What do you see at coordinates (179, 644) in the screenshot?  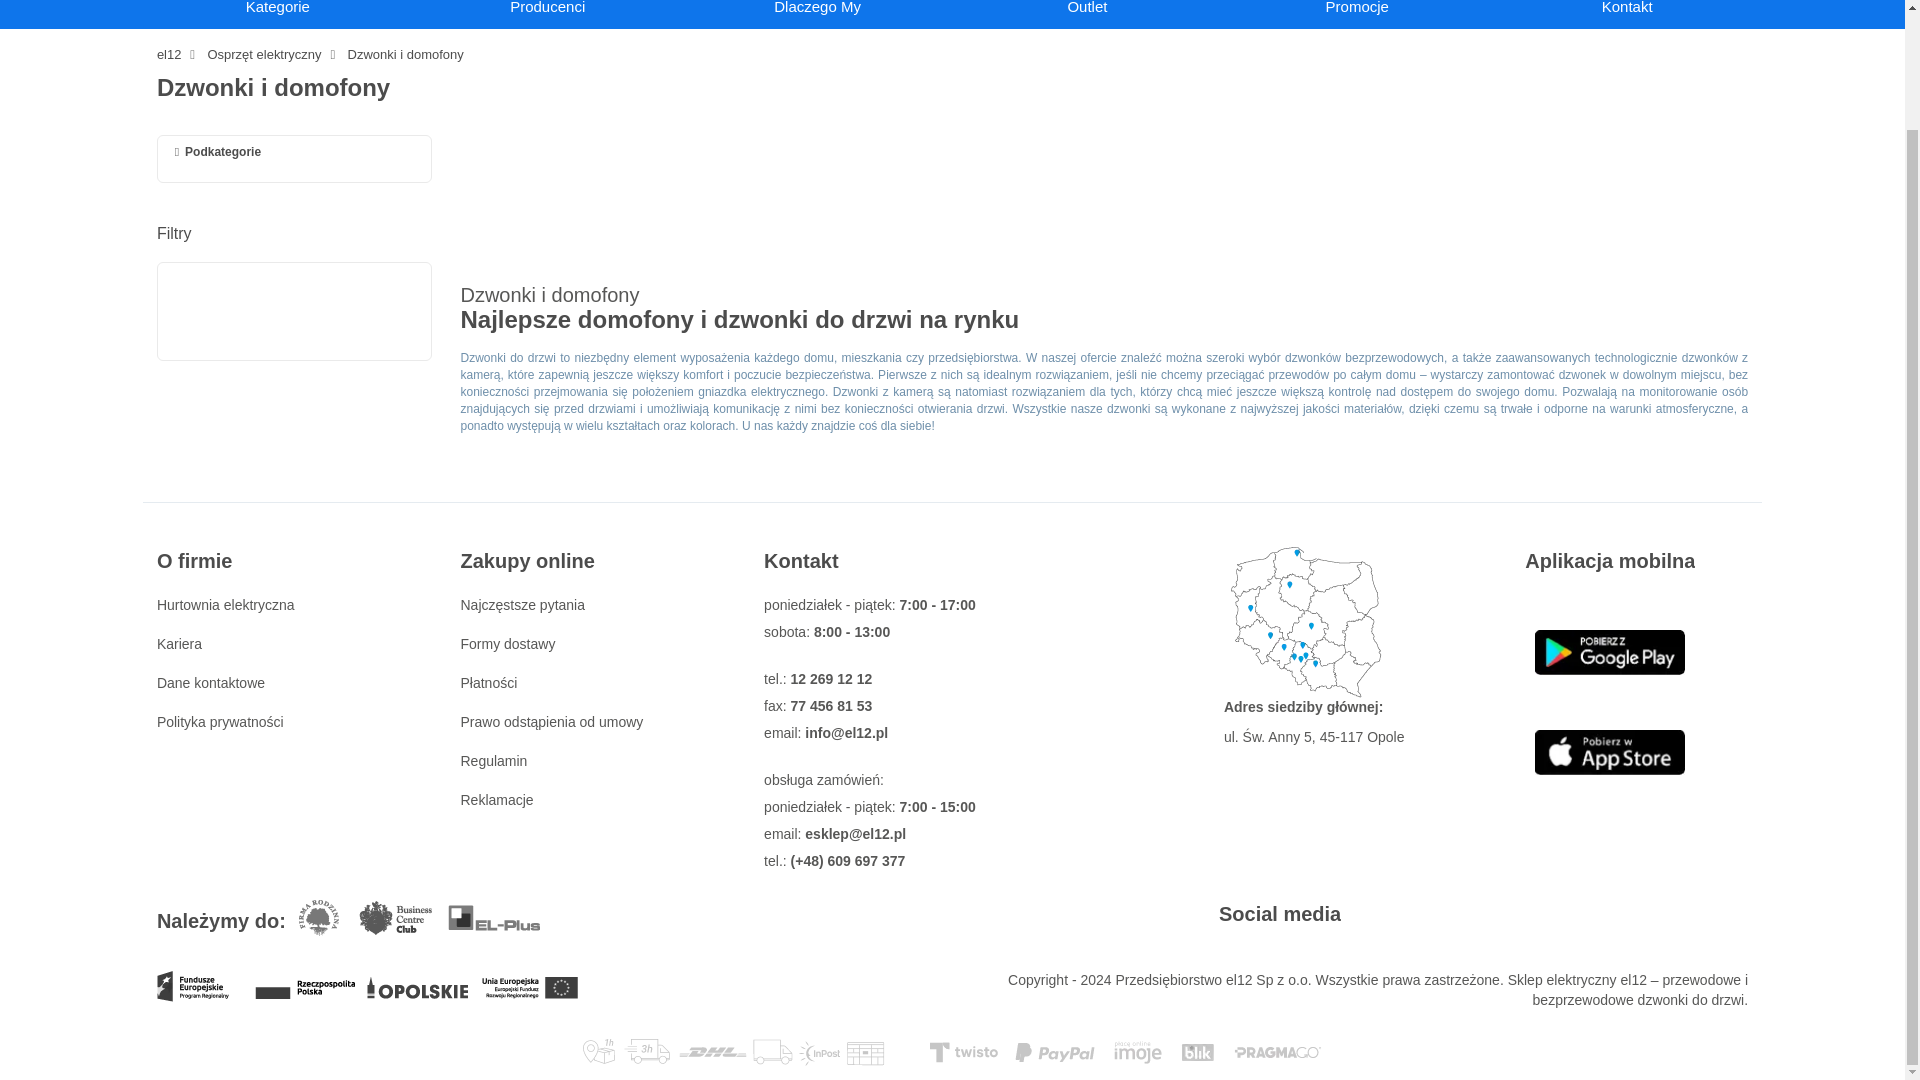 I see `Kariera` at bounding box center [179, 644].